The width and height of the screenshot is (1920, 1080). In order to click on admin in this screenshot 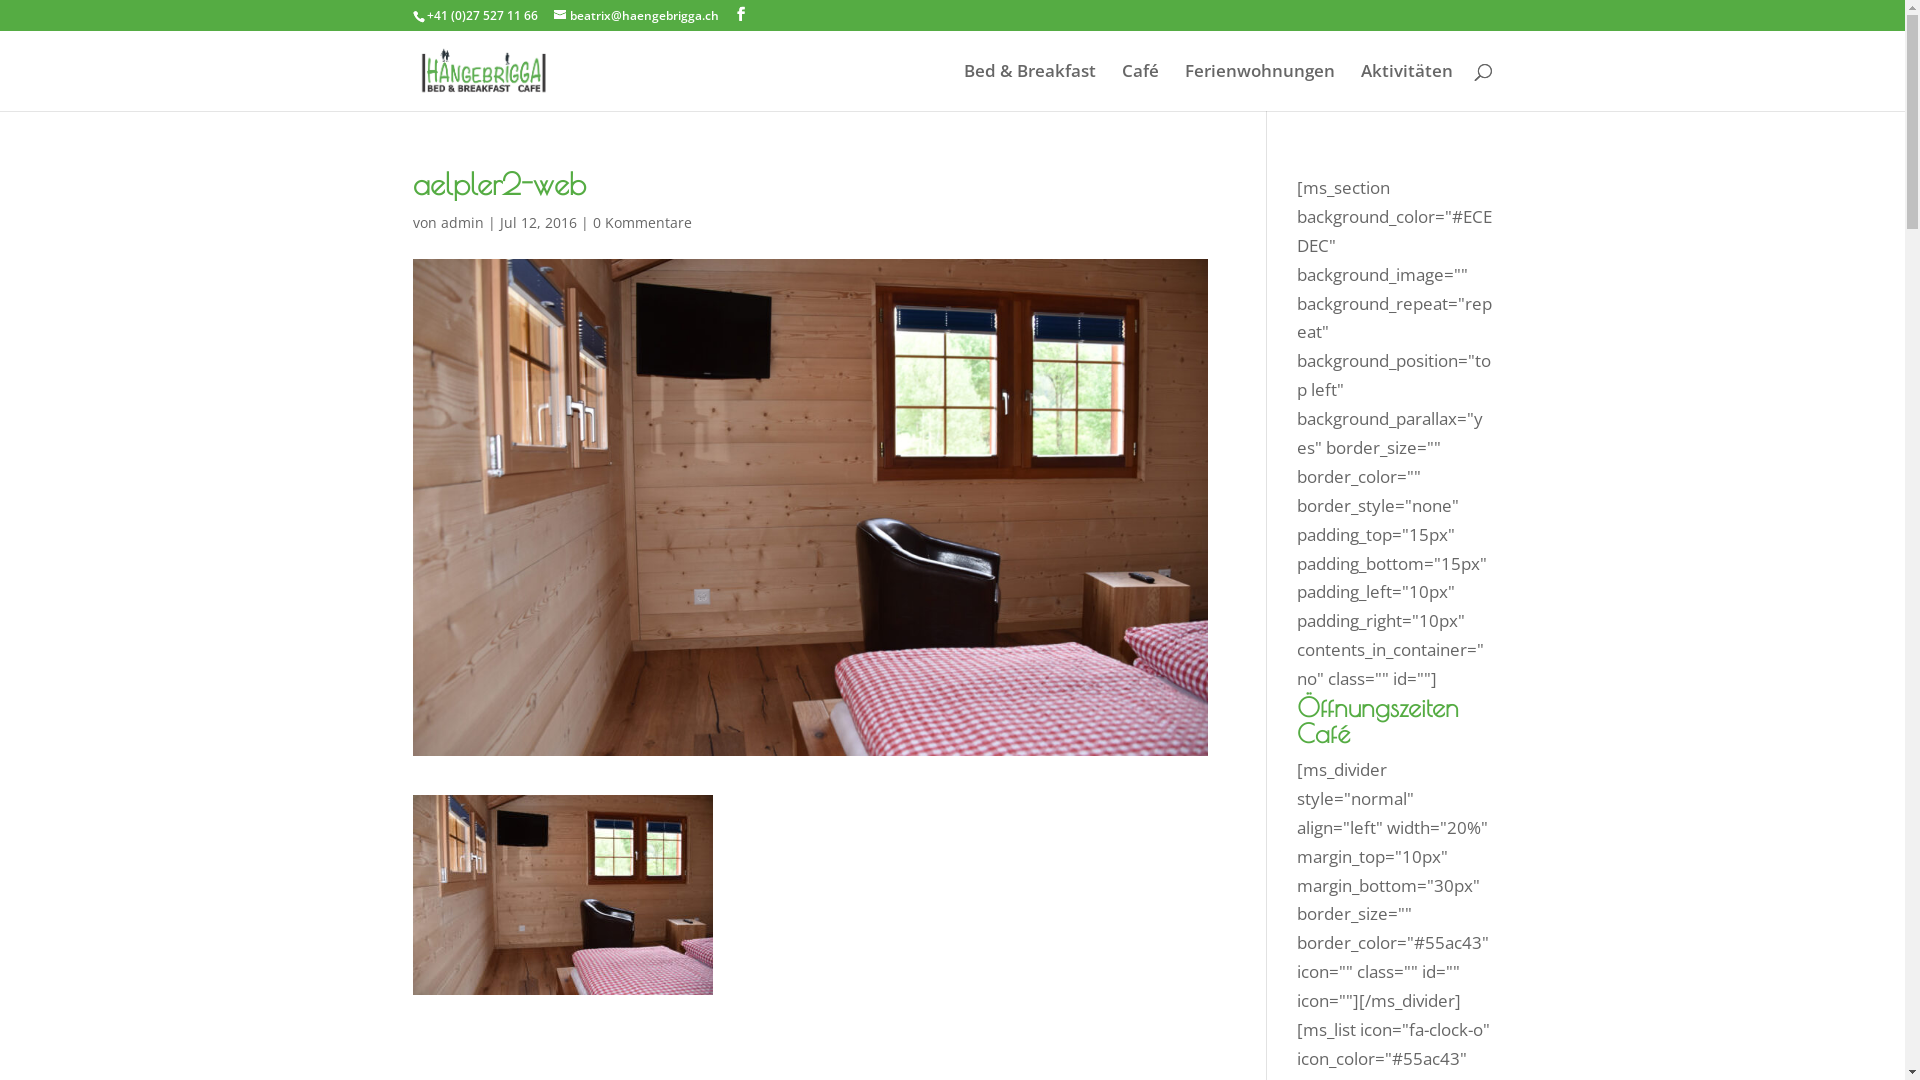, I will do `click(462, 222)`.